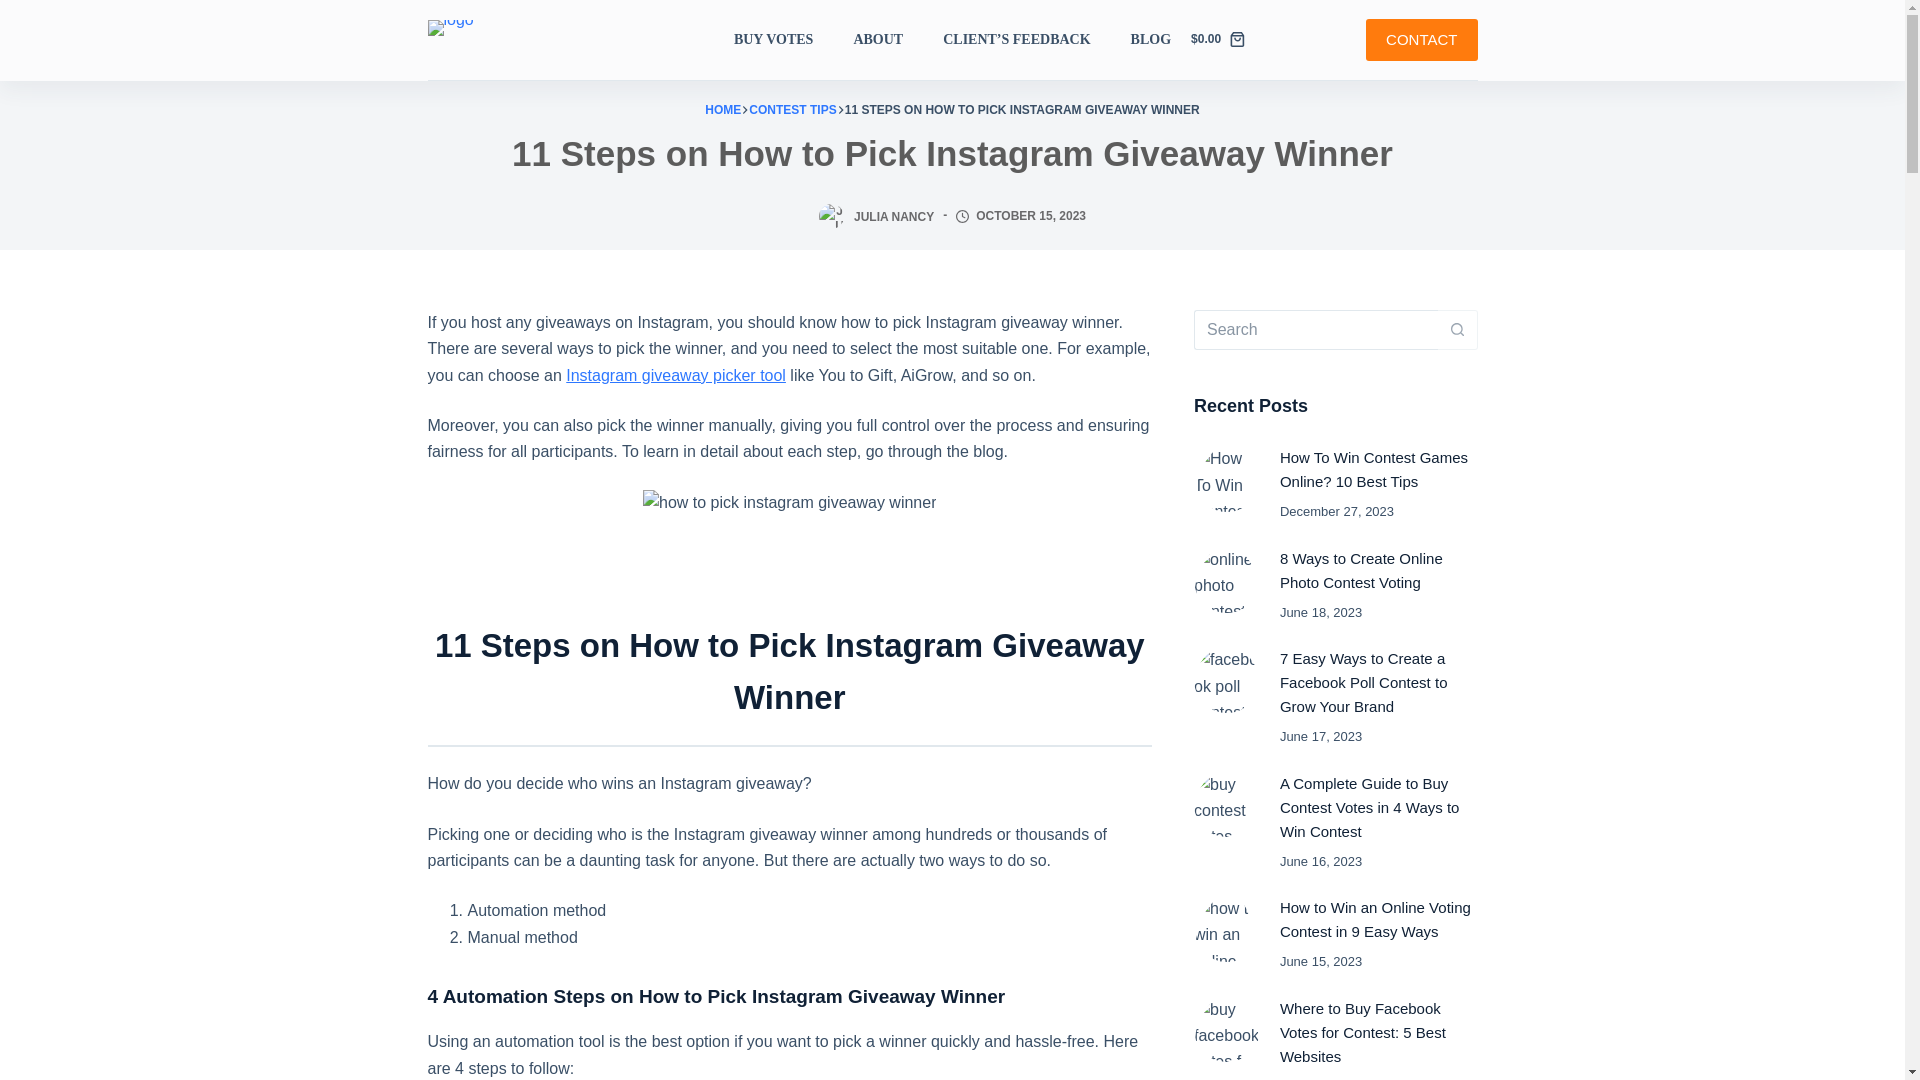 The height and width of the screenshot is (1080, 1920). I want to click on JULIA NANCY, so click(894, 216).